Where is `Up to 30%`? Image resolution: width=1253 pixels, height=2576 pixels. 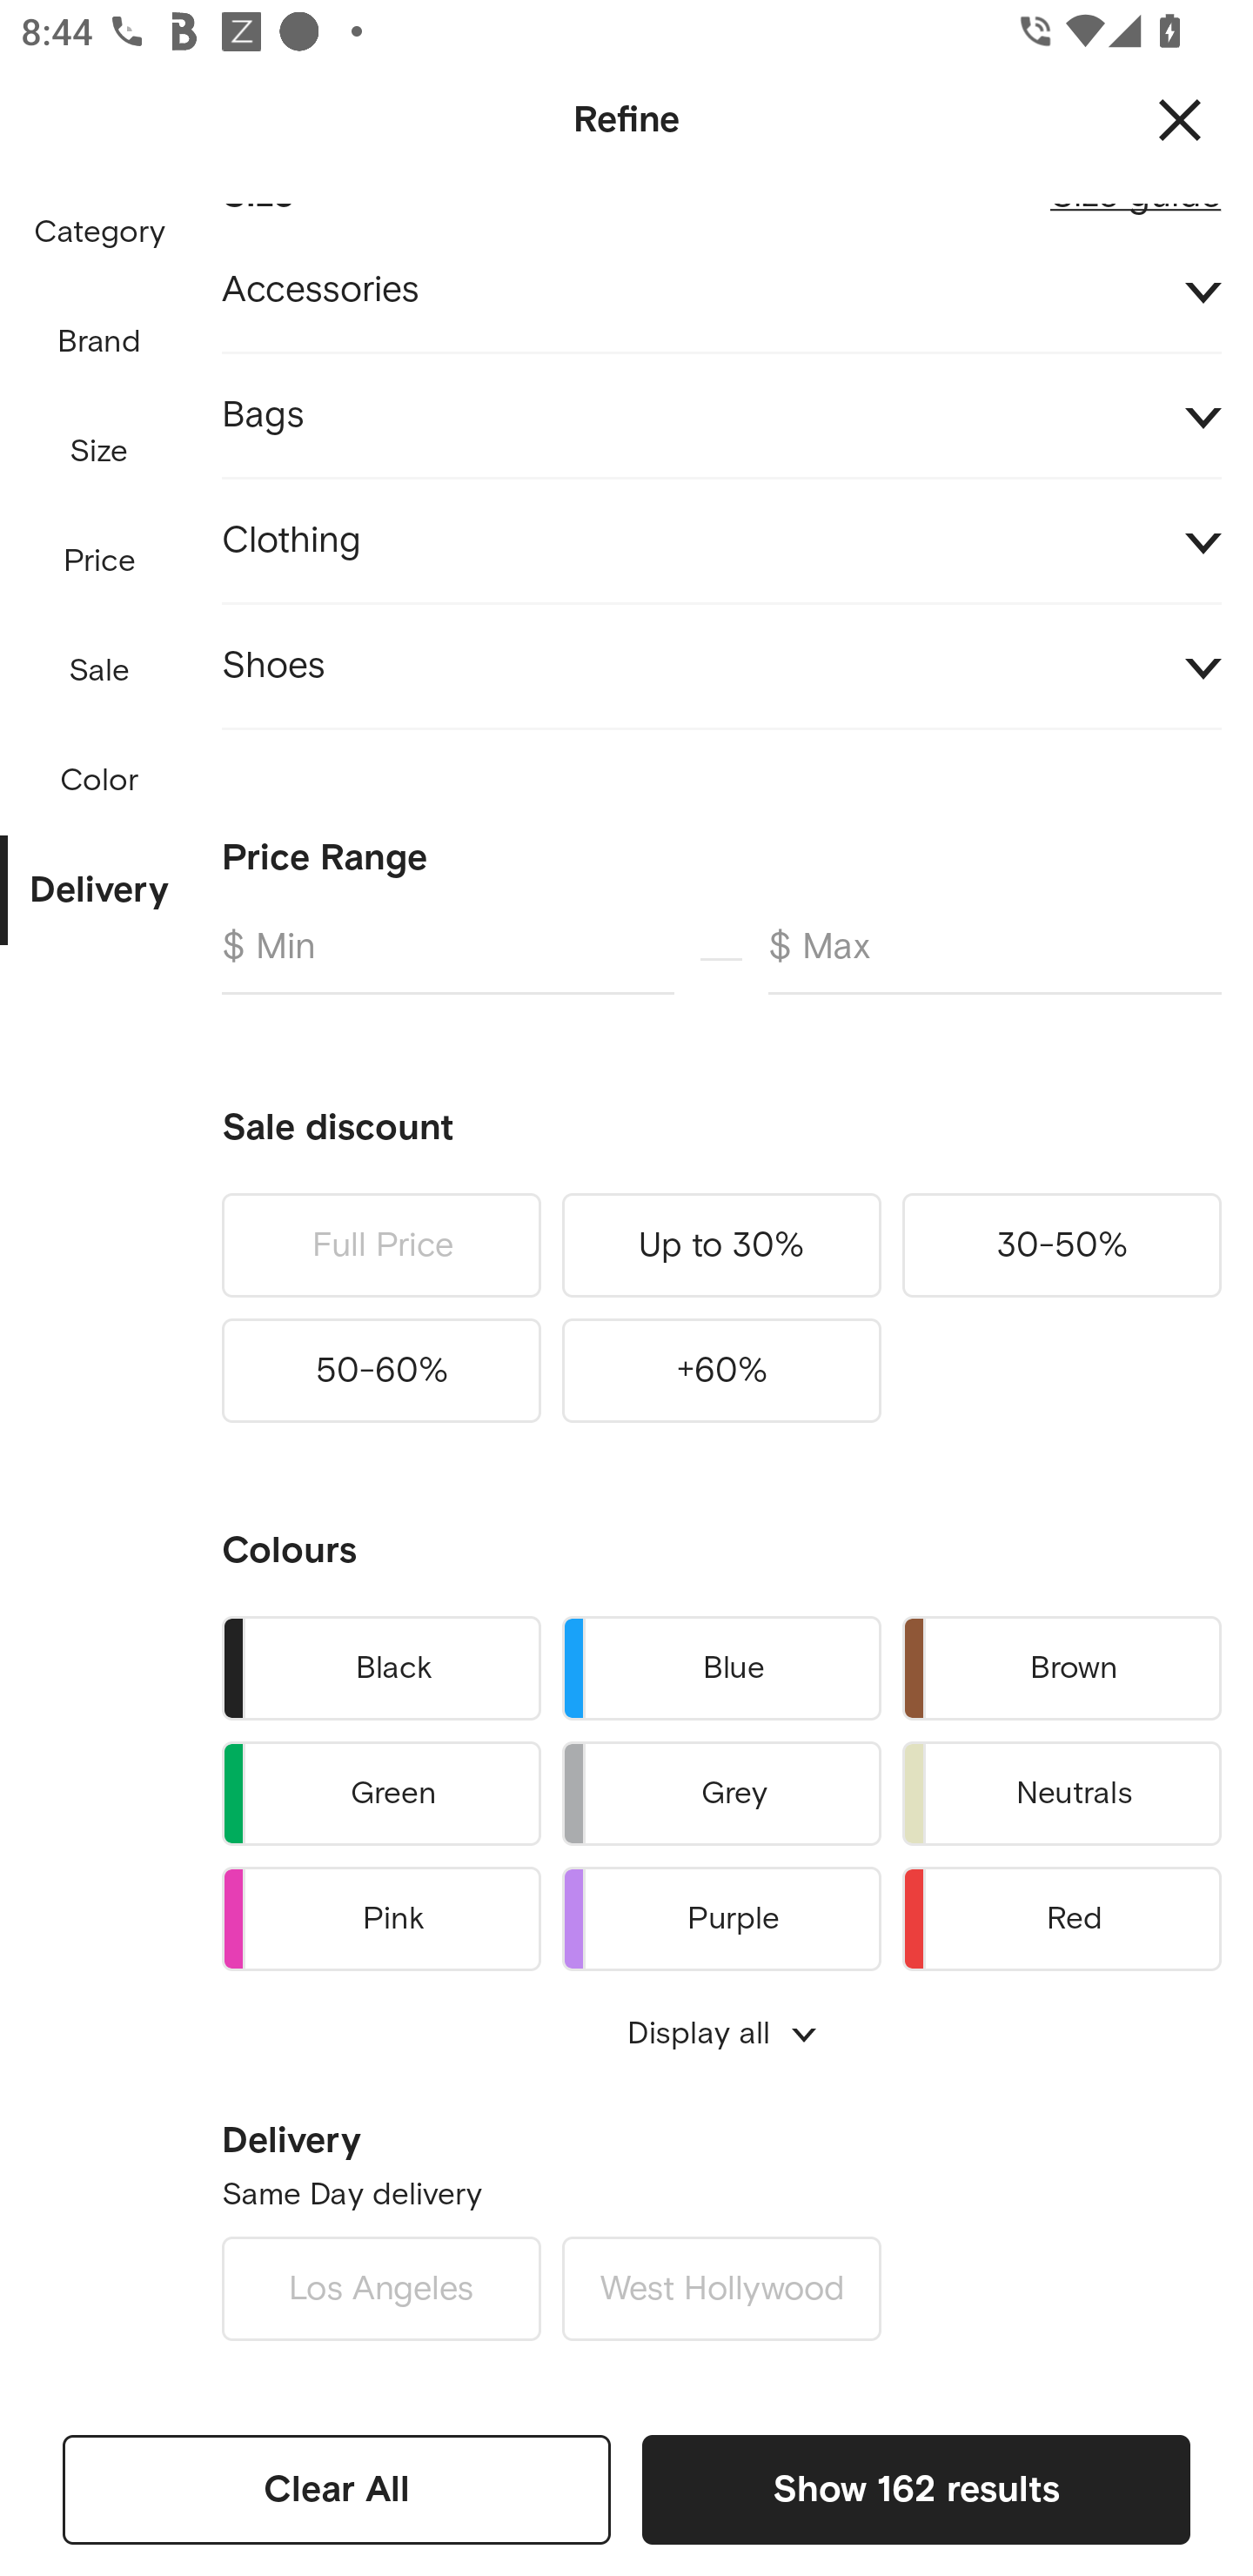
Up to 30% is located at coordinates (721, 1244).